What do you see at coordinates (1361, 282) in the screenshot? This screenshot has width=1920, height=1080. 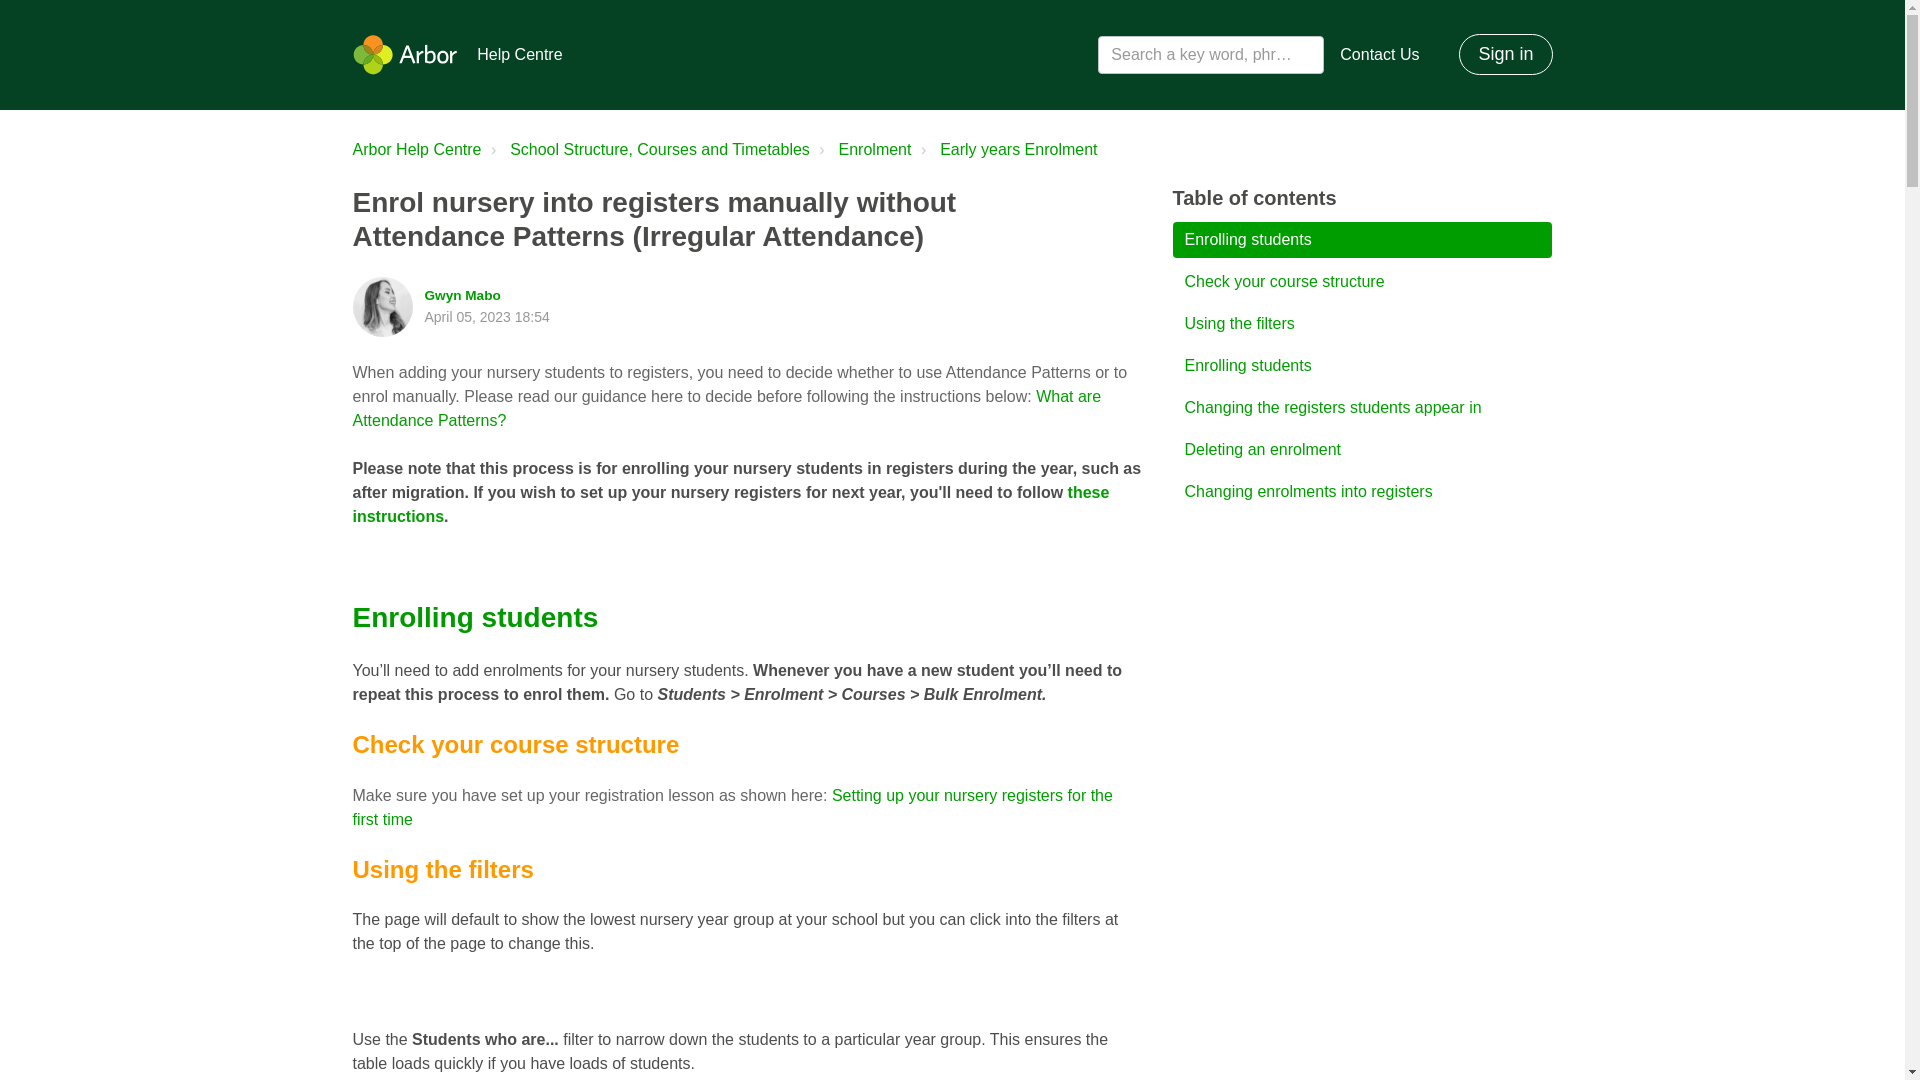 I see `Check your course structure` at bounding box center [1361, 282].